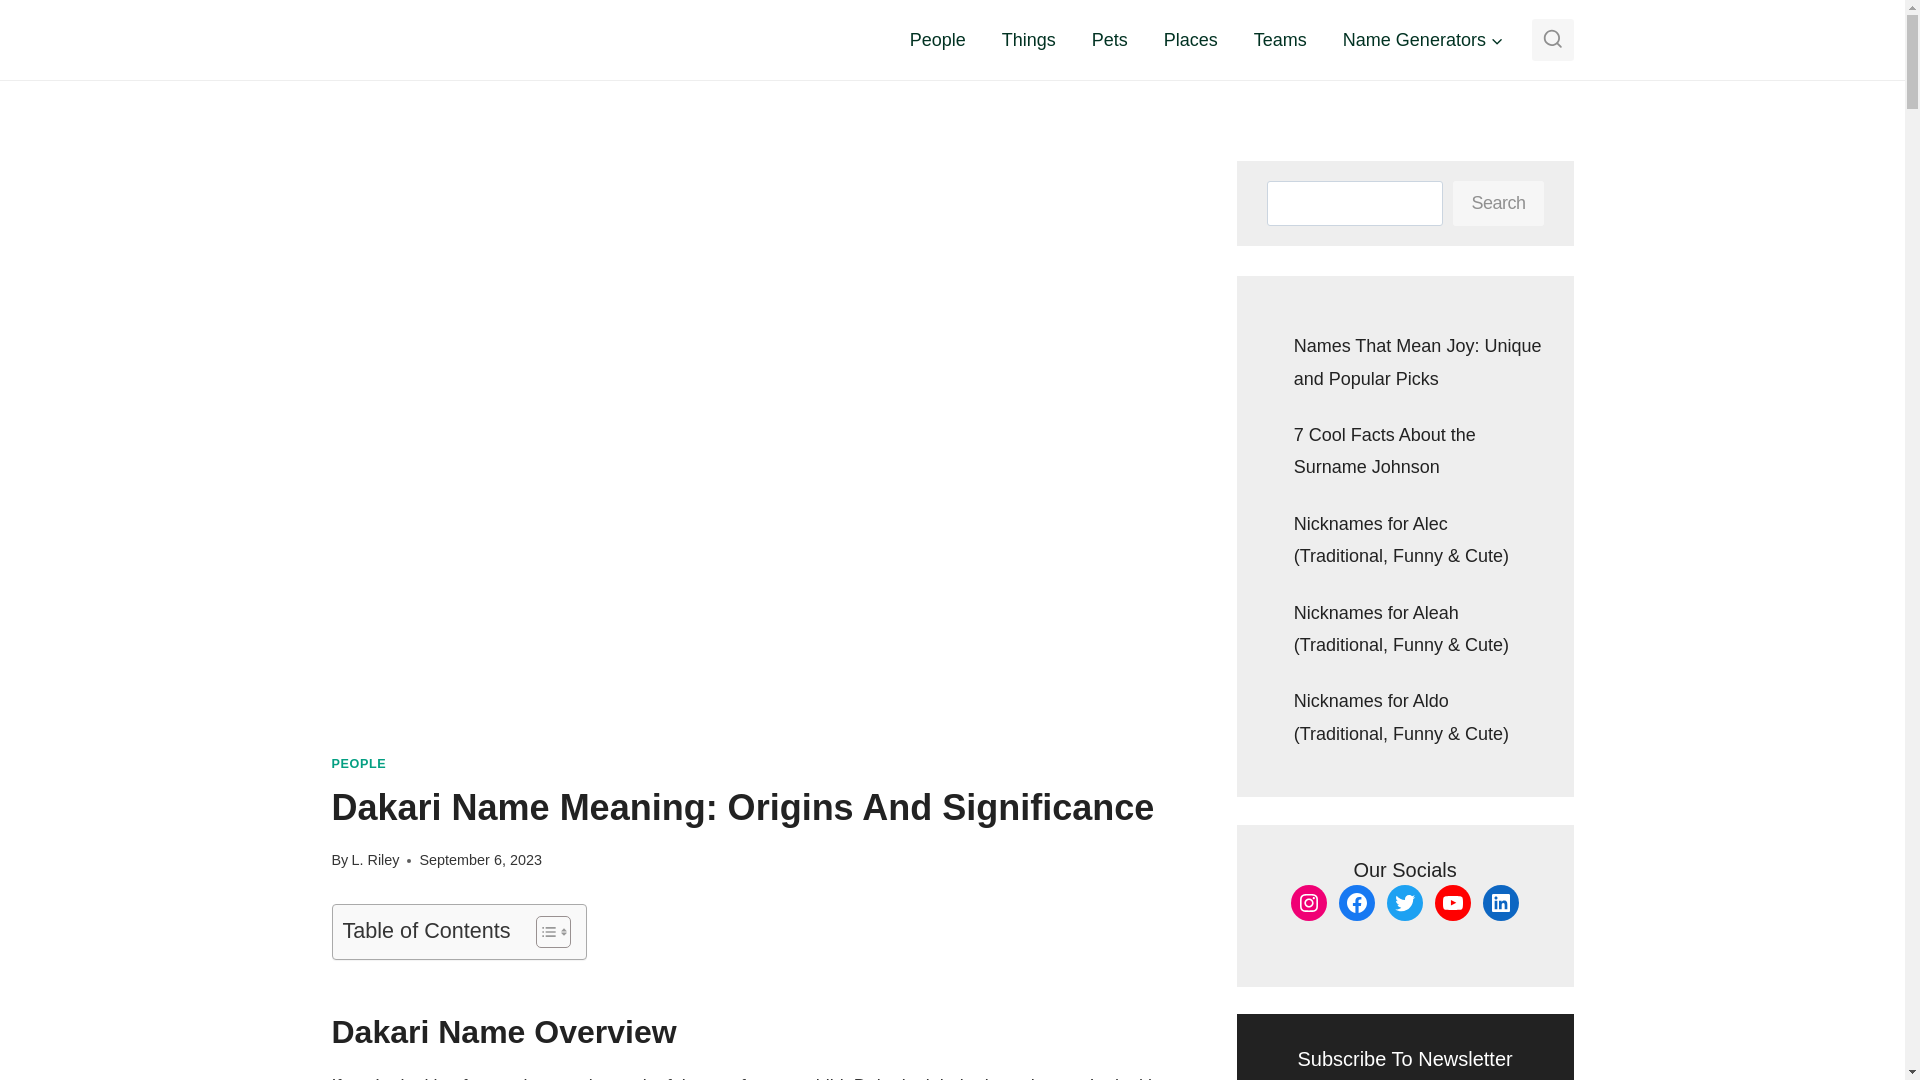 The width and height of the screenshot is (1920, 1080). What do you see at coordinates (1110, 40) in the screenshot?
I see `Pets` at bounding box center [1110, 40].